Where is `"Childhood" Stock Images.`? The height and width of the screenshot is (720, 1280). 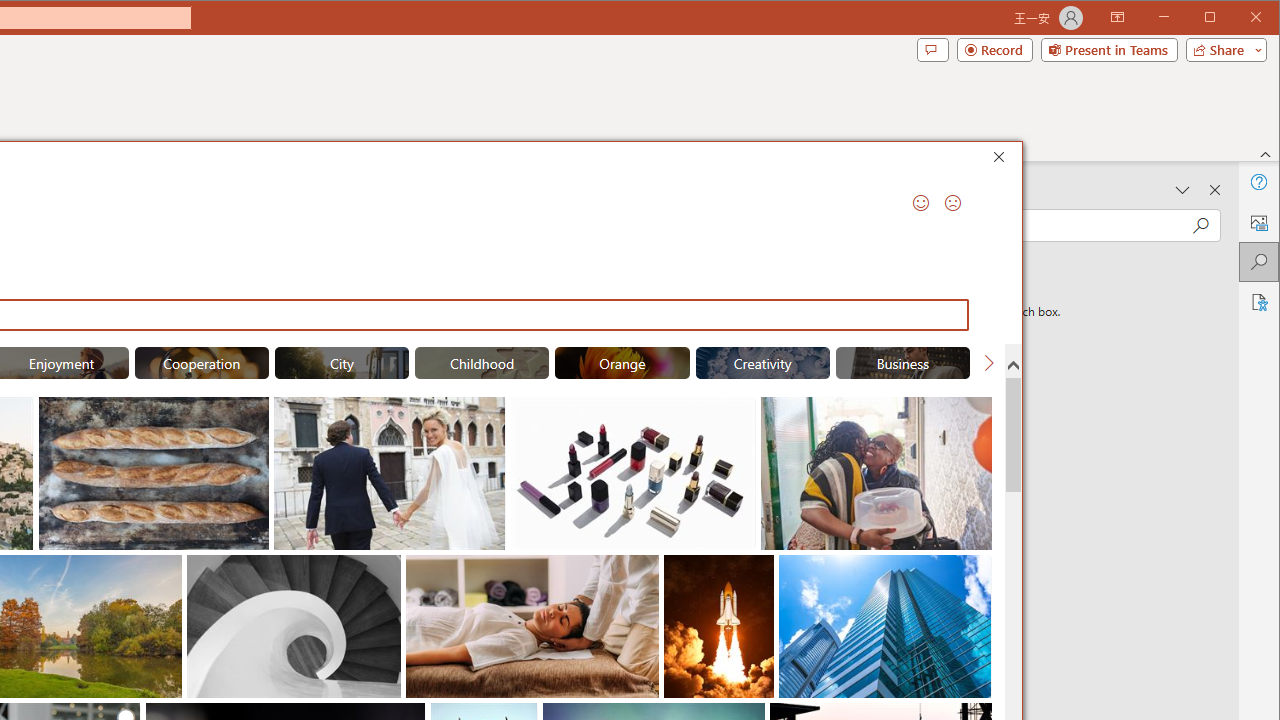 "Childhood" Stock Images. is located at coordinates (482, 362).